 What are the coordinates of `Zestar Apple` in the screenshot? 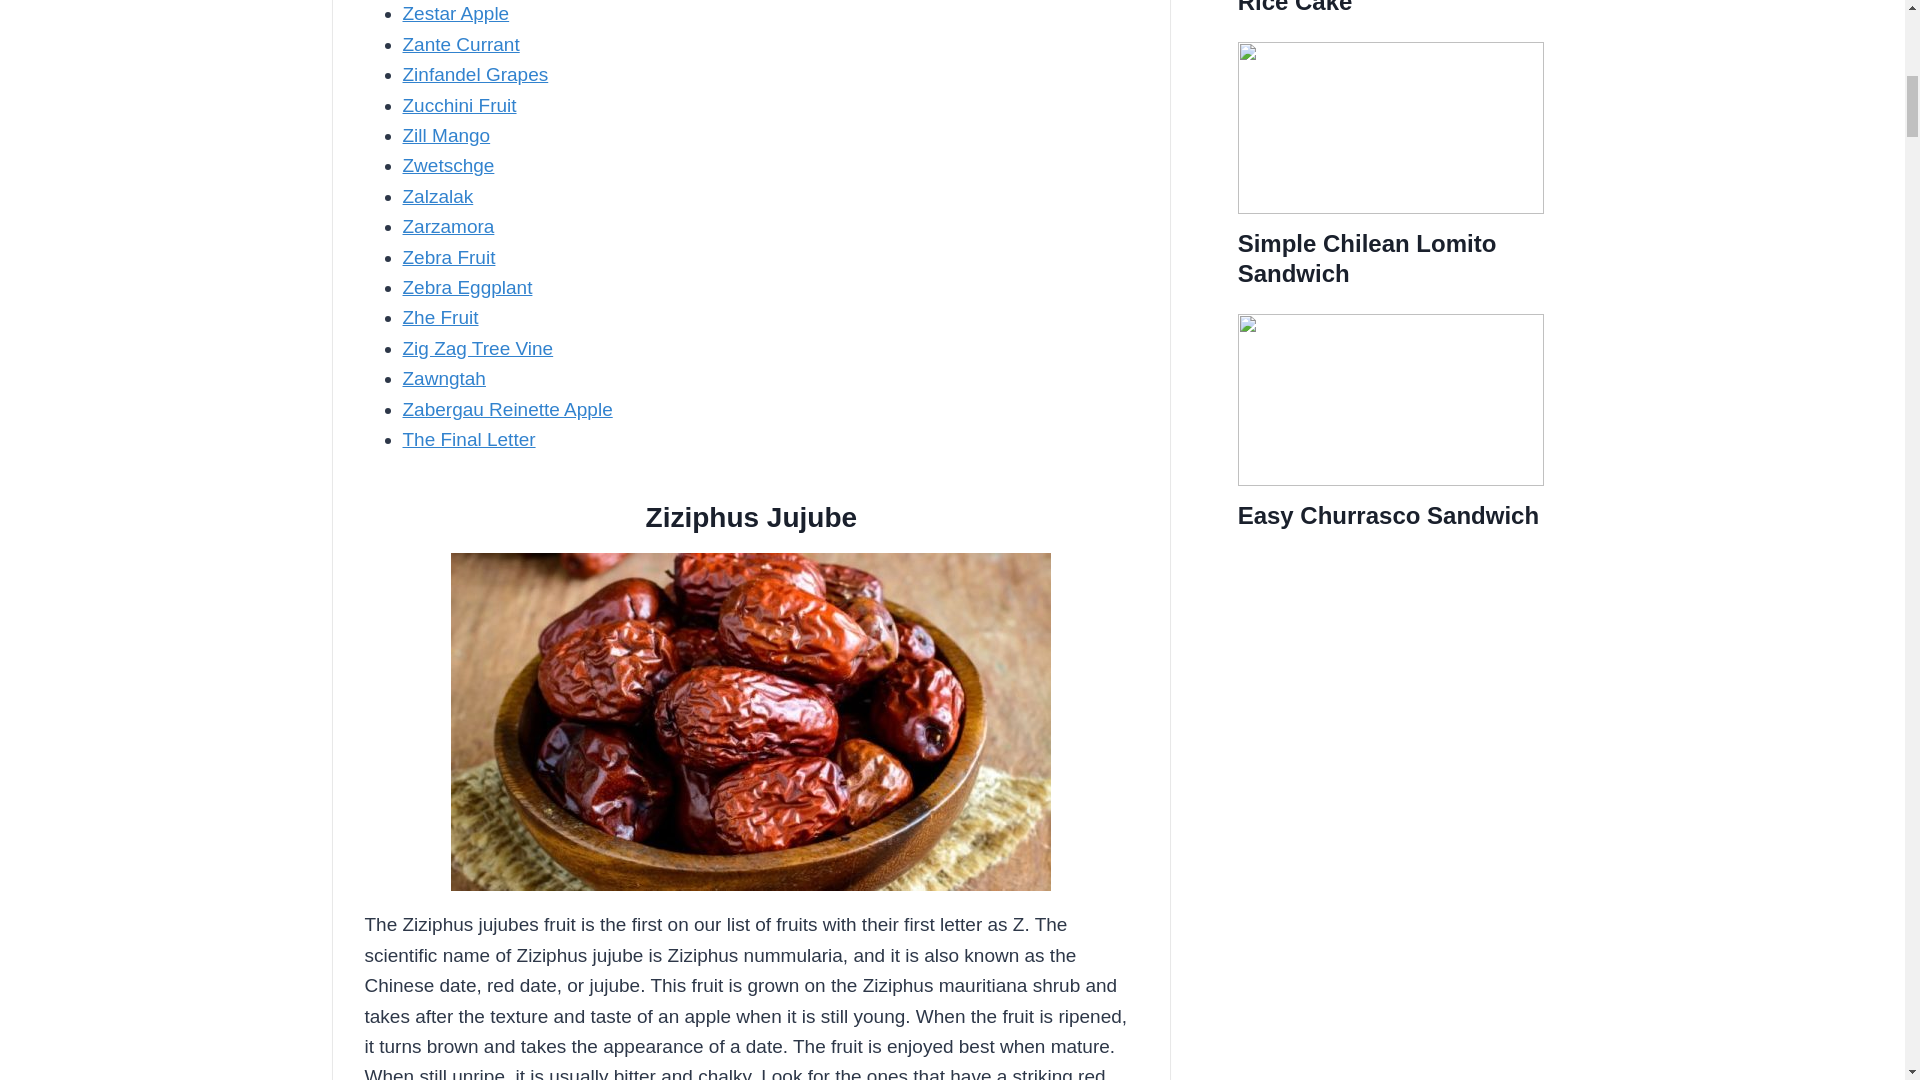 It's located at (454, 13).